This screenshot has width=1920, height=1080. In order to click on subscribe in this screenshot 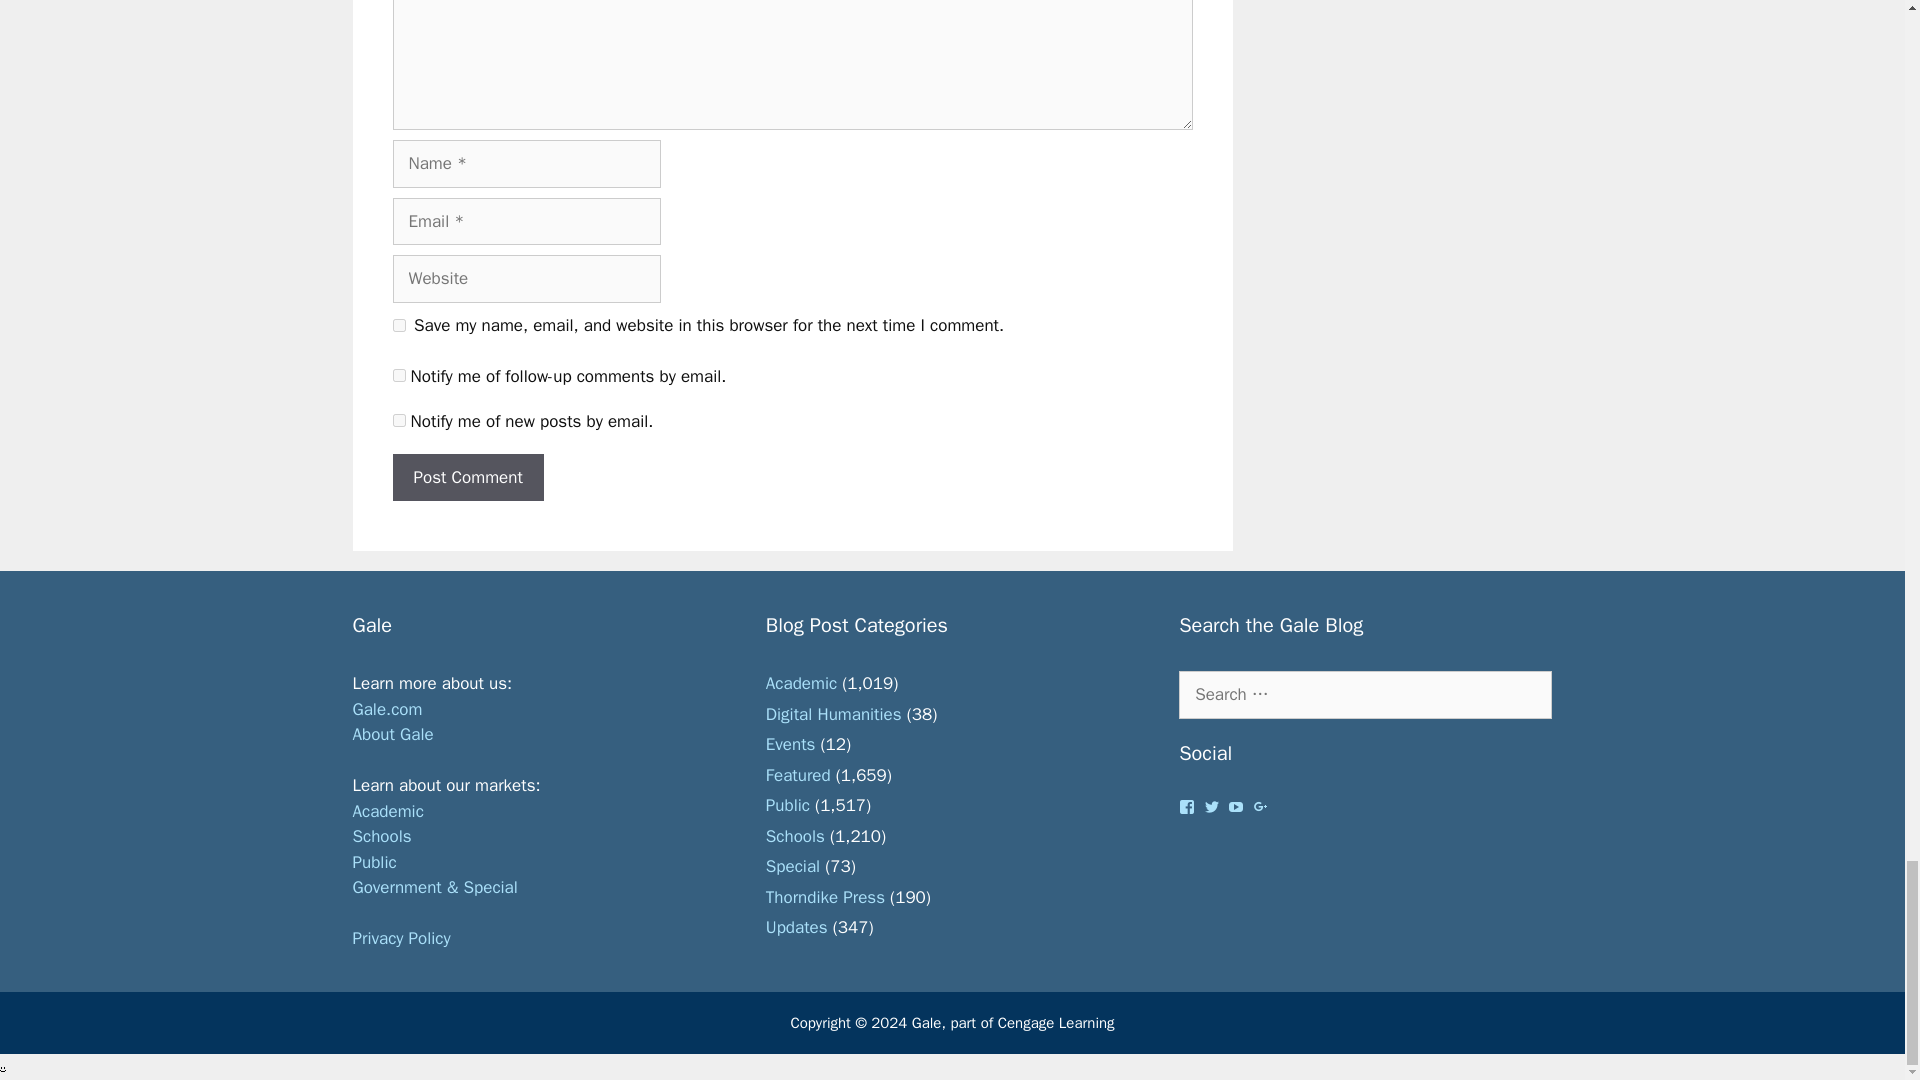, I will do `click(398, 376)`.